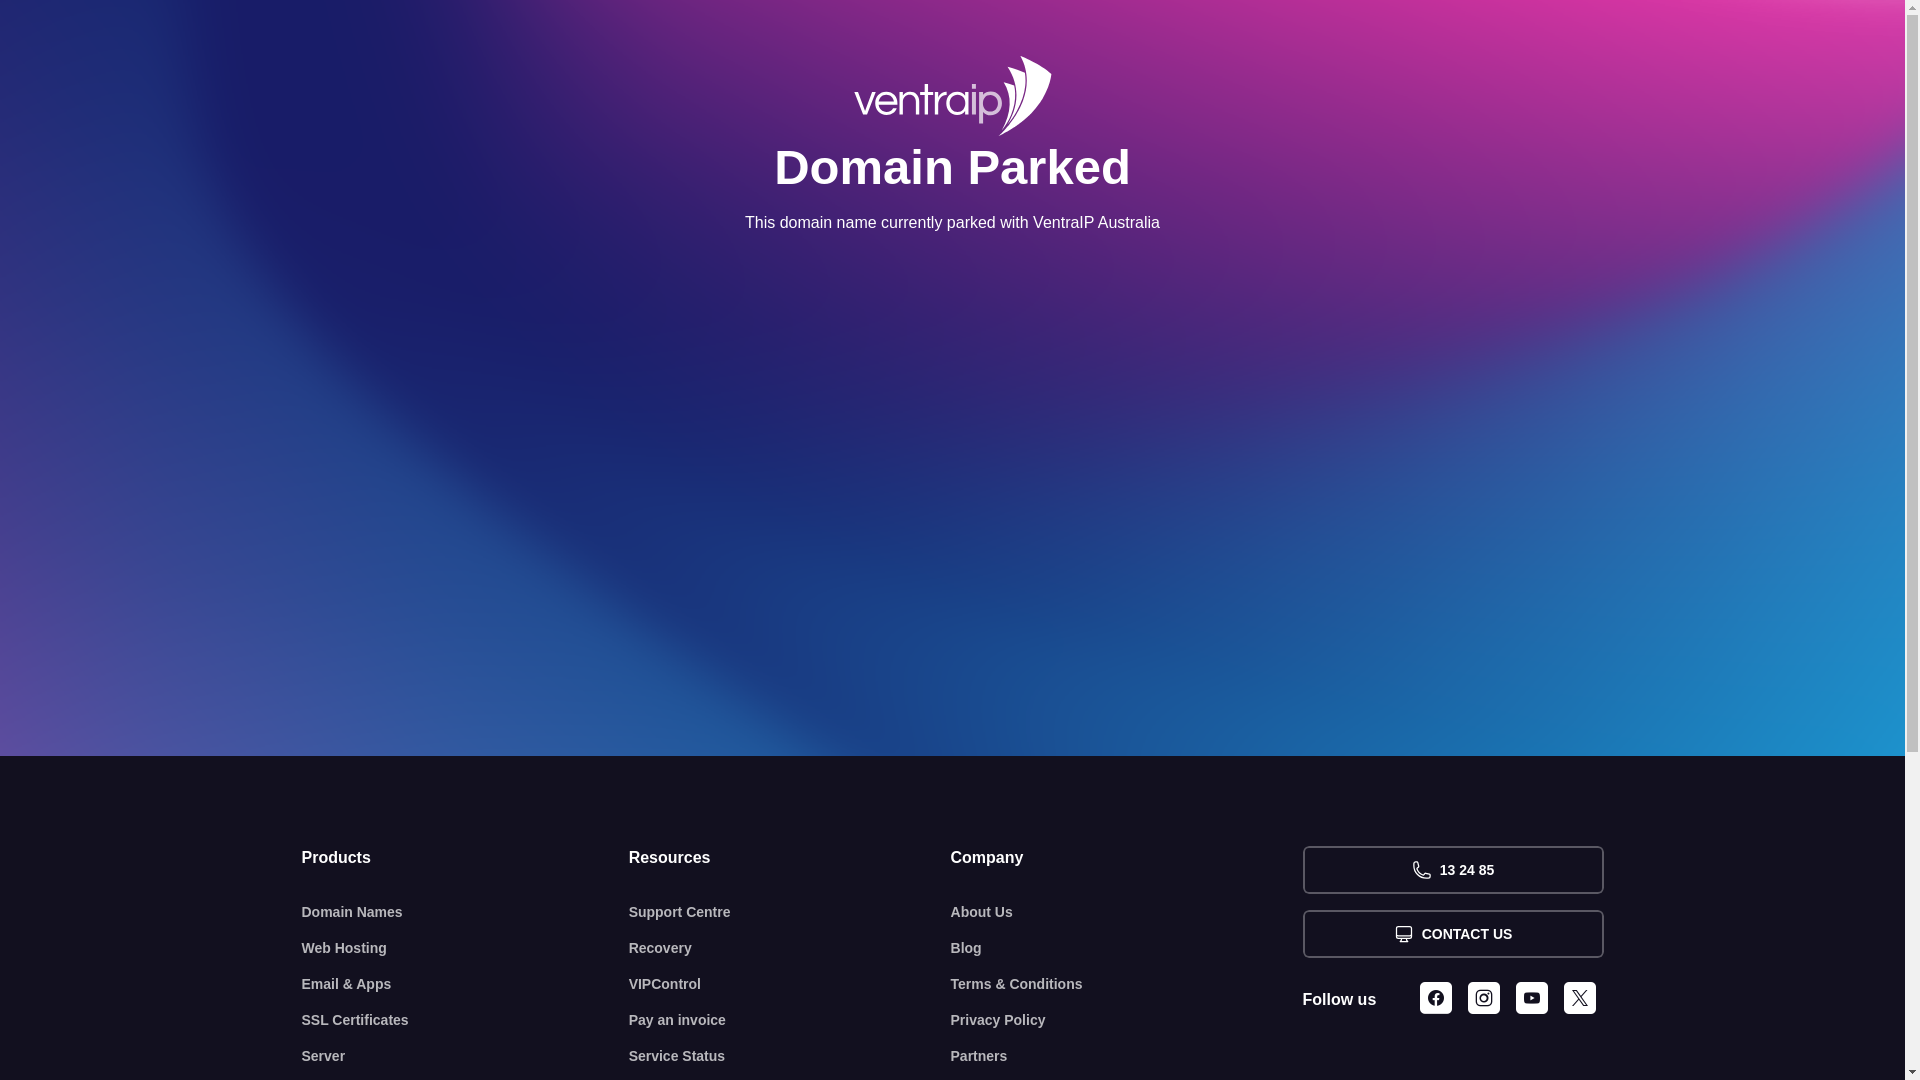  Describe the element at coordinates (790, 912) in the screenshot. I see `Support Centre` at that location.